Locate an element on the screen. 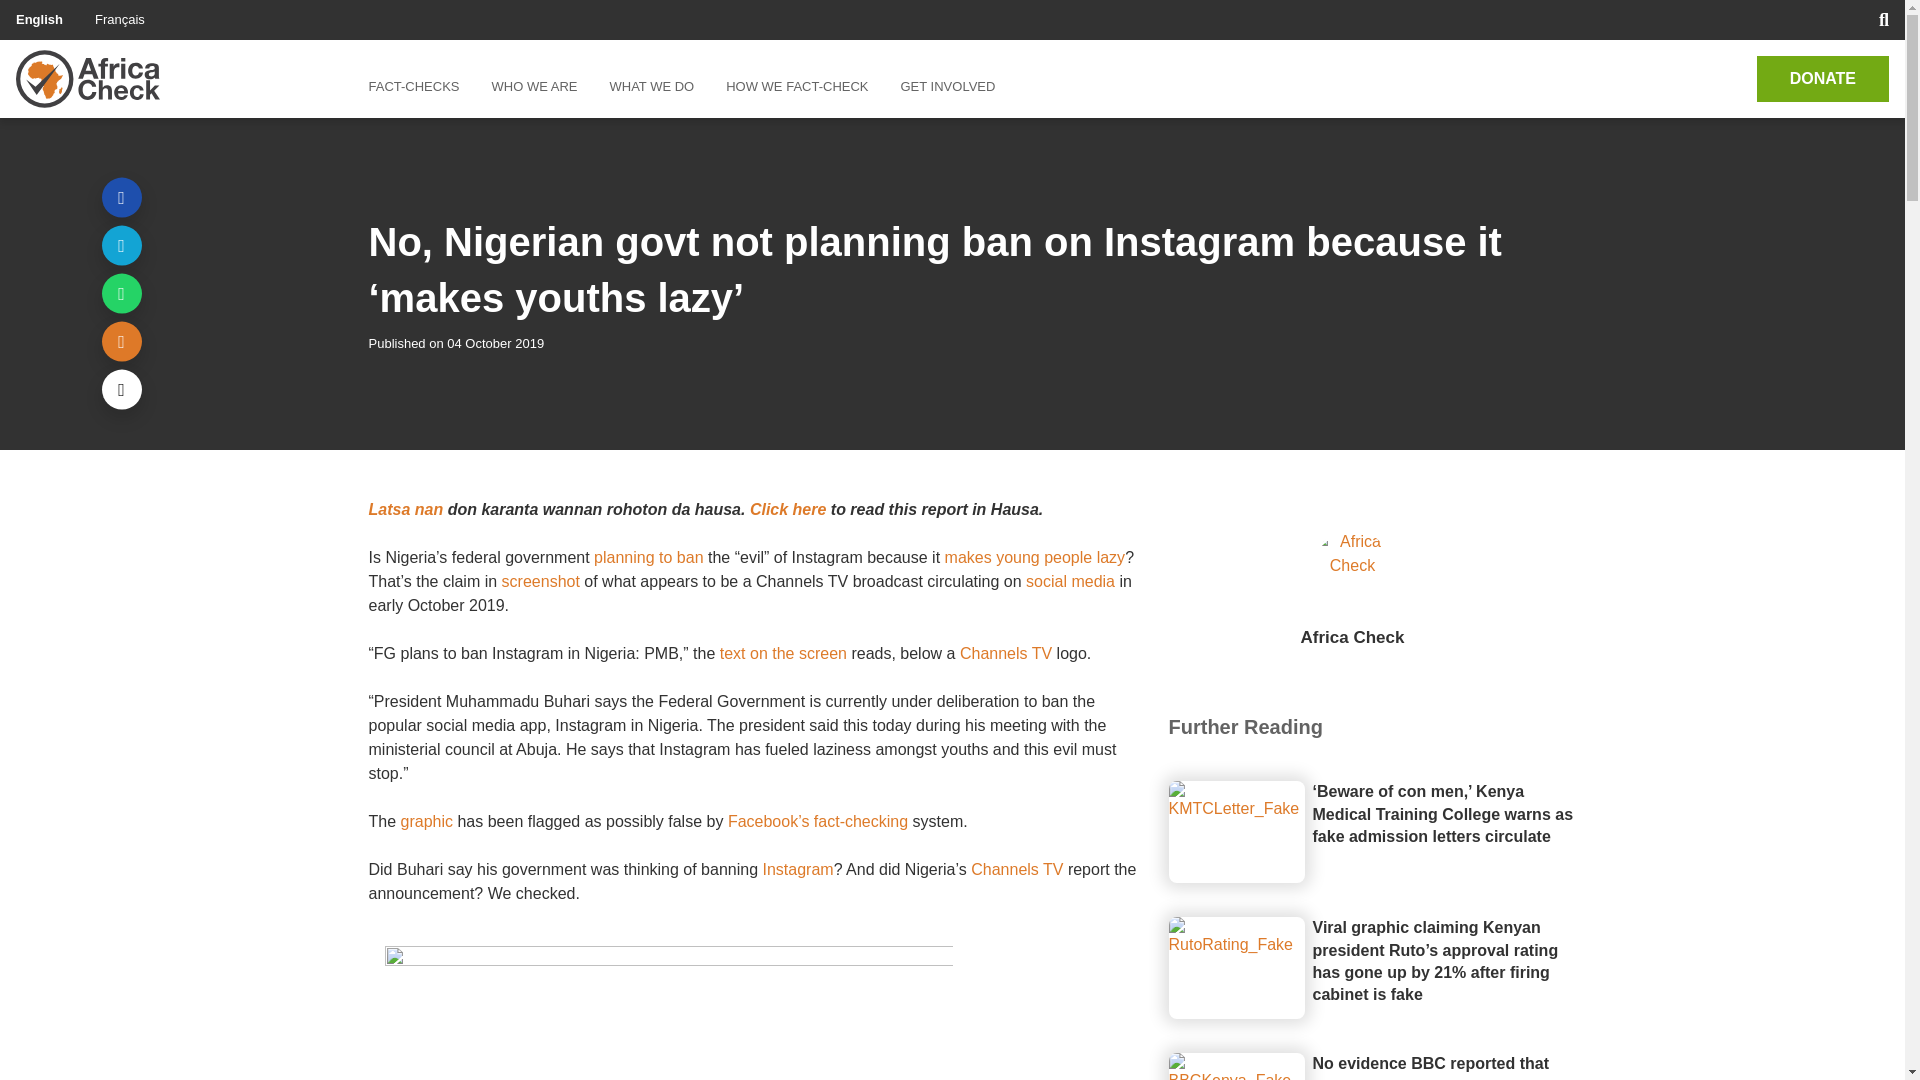 The image size is (1920, 1080). DONATE is located at coordinates (1822, 78).